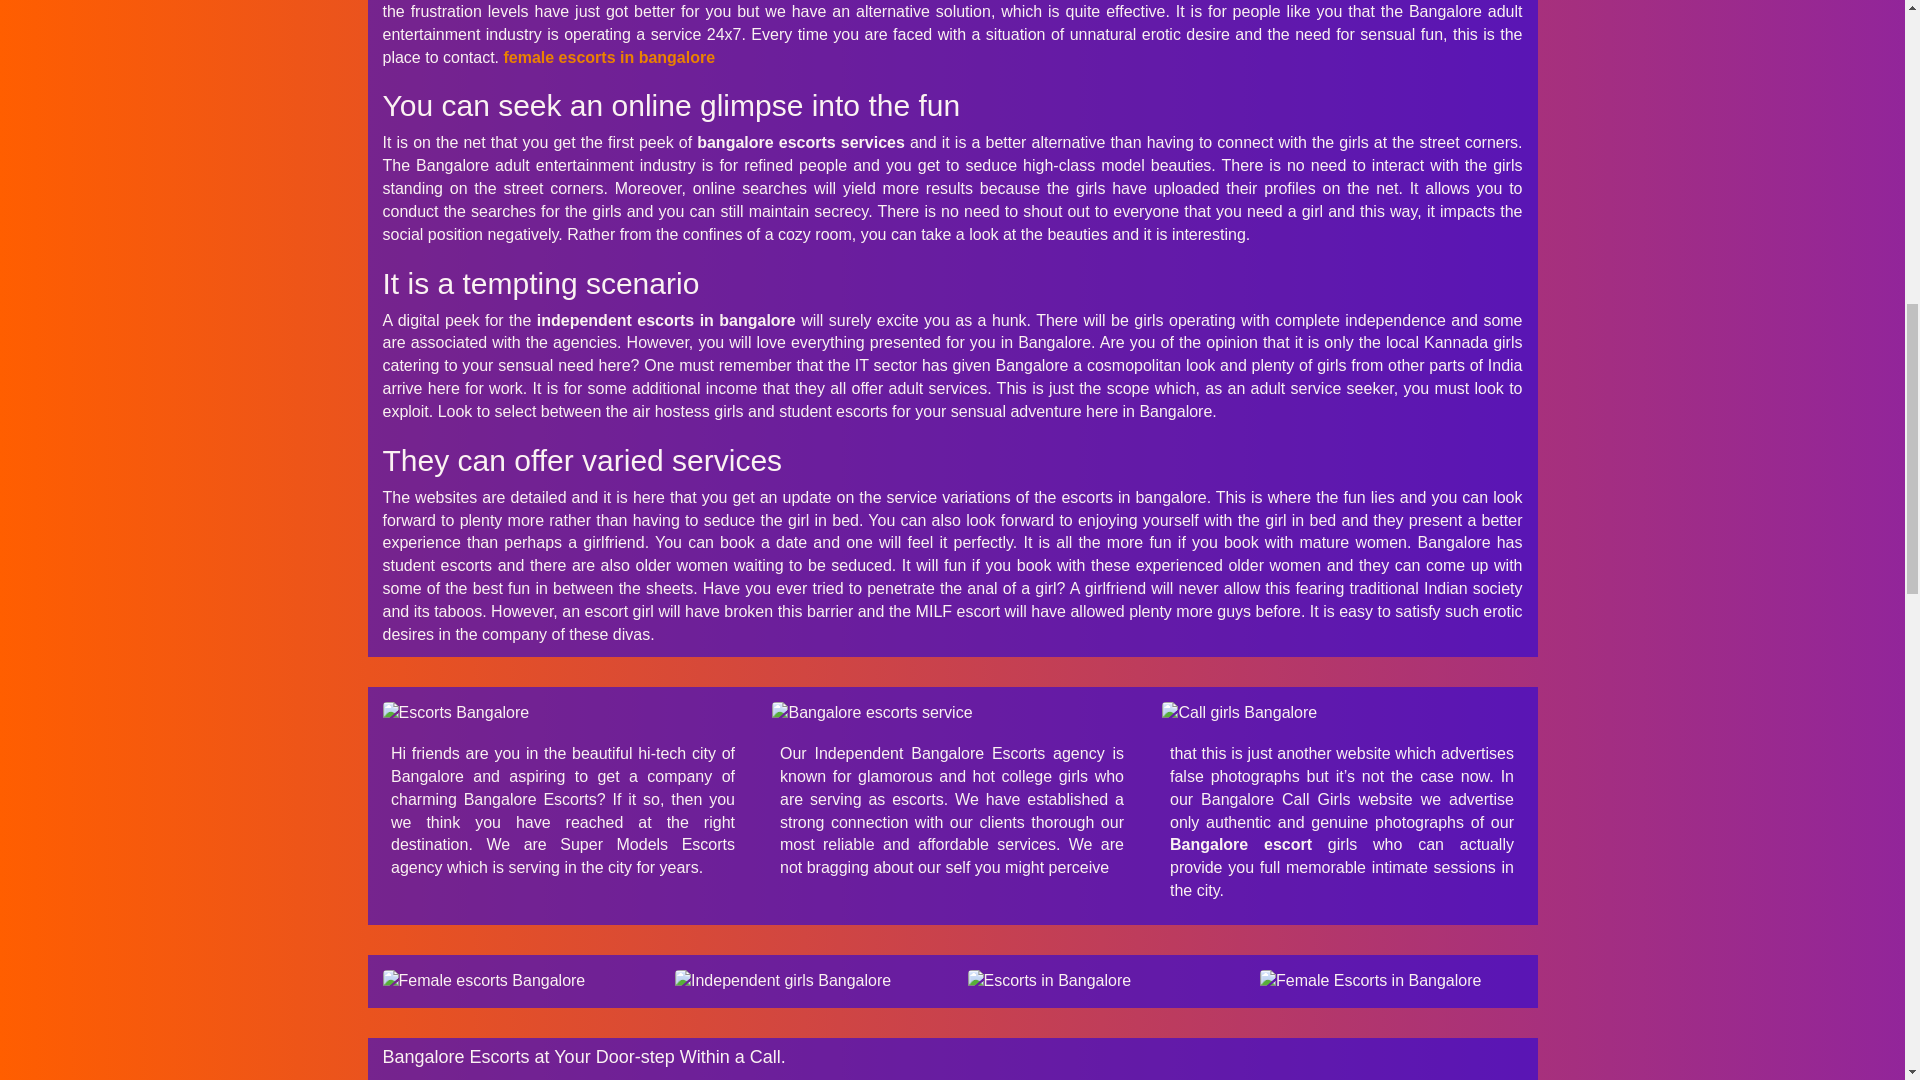  I want to click on Bangalore escorts, so click(514, 980).